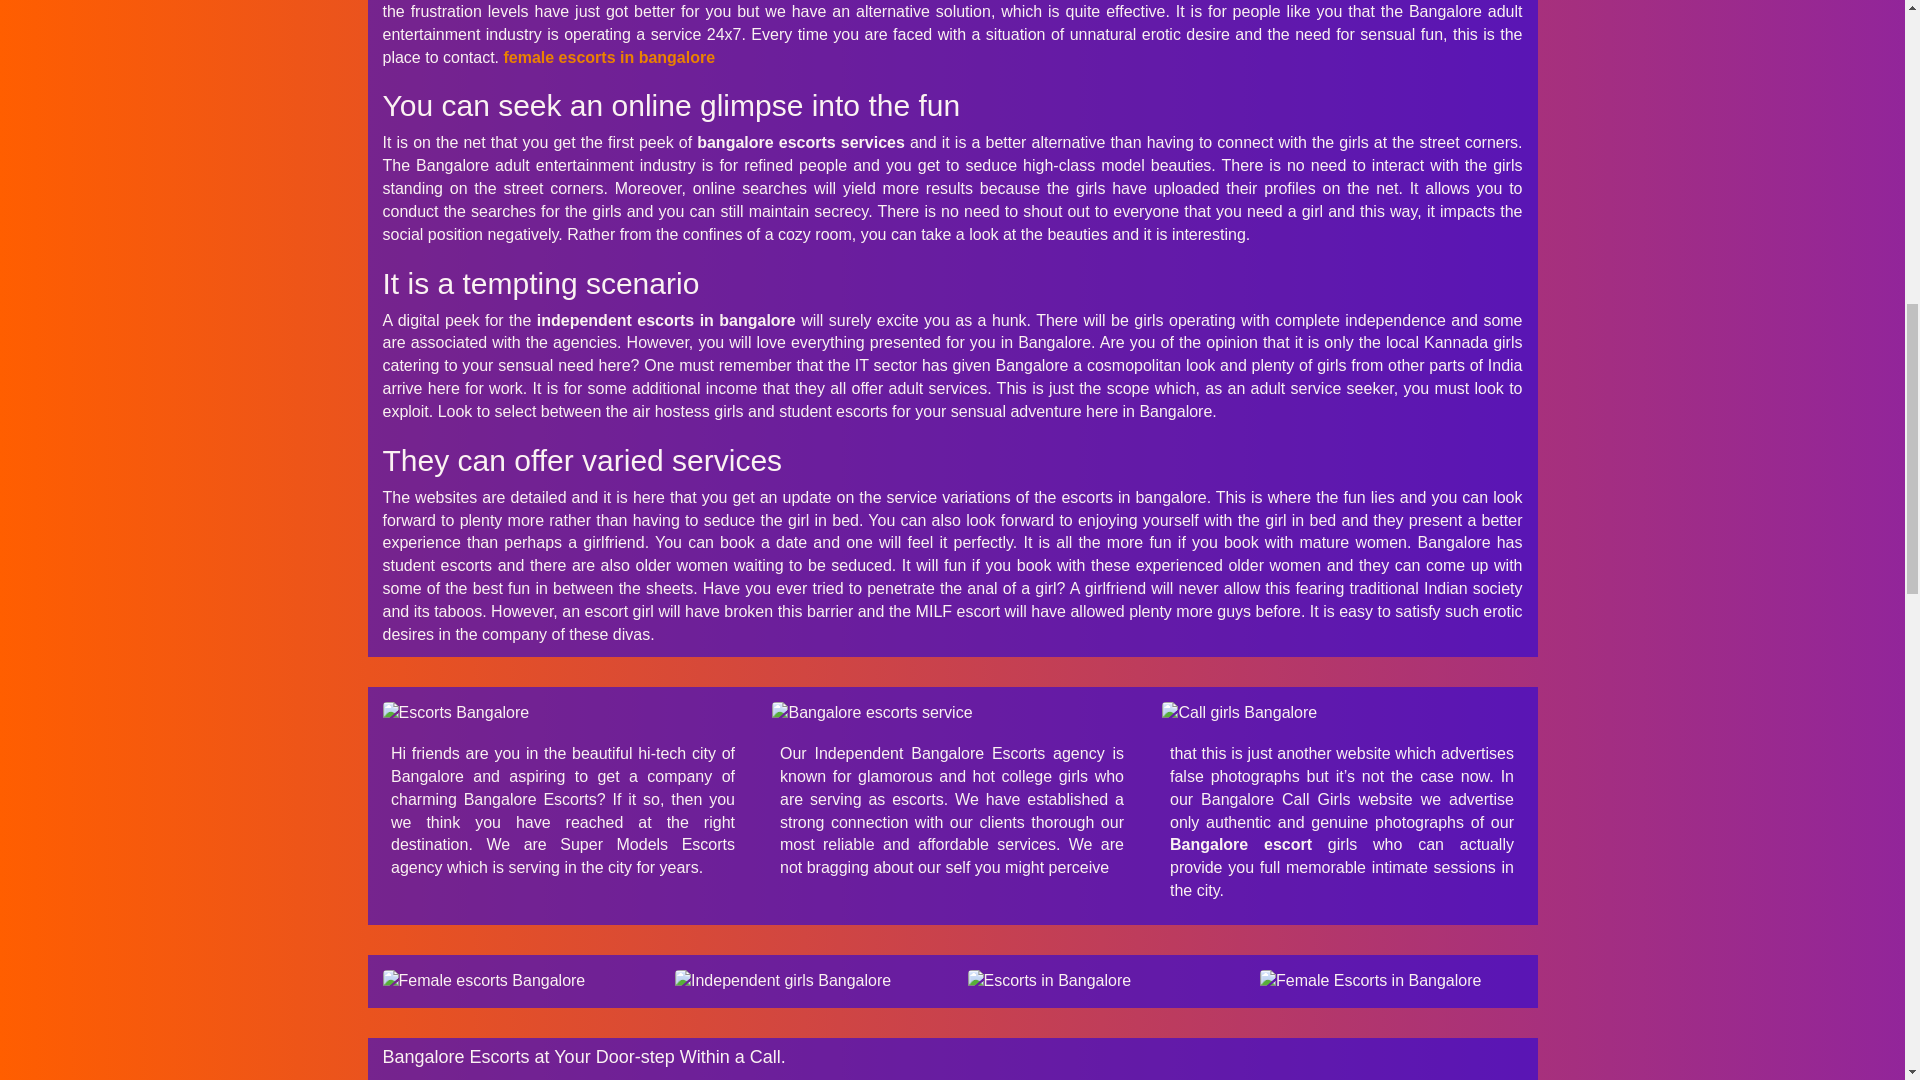  I want to click on Bangalore escorts, so click(514, 980).